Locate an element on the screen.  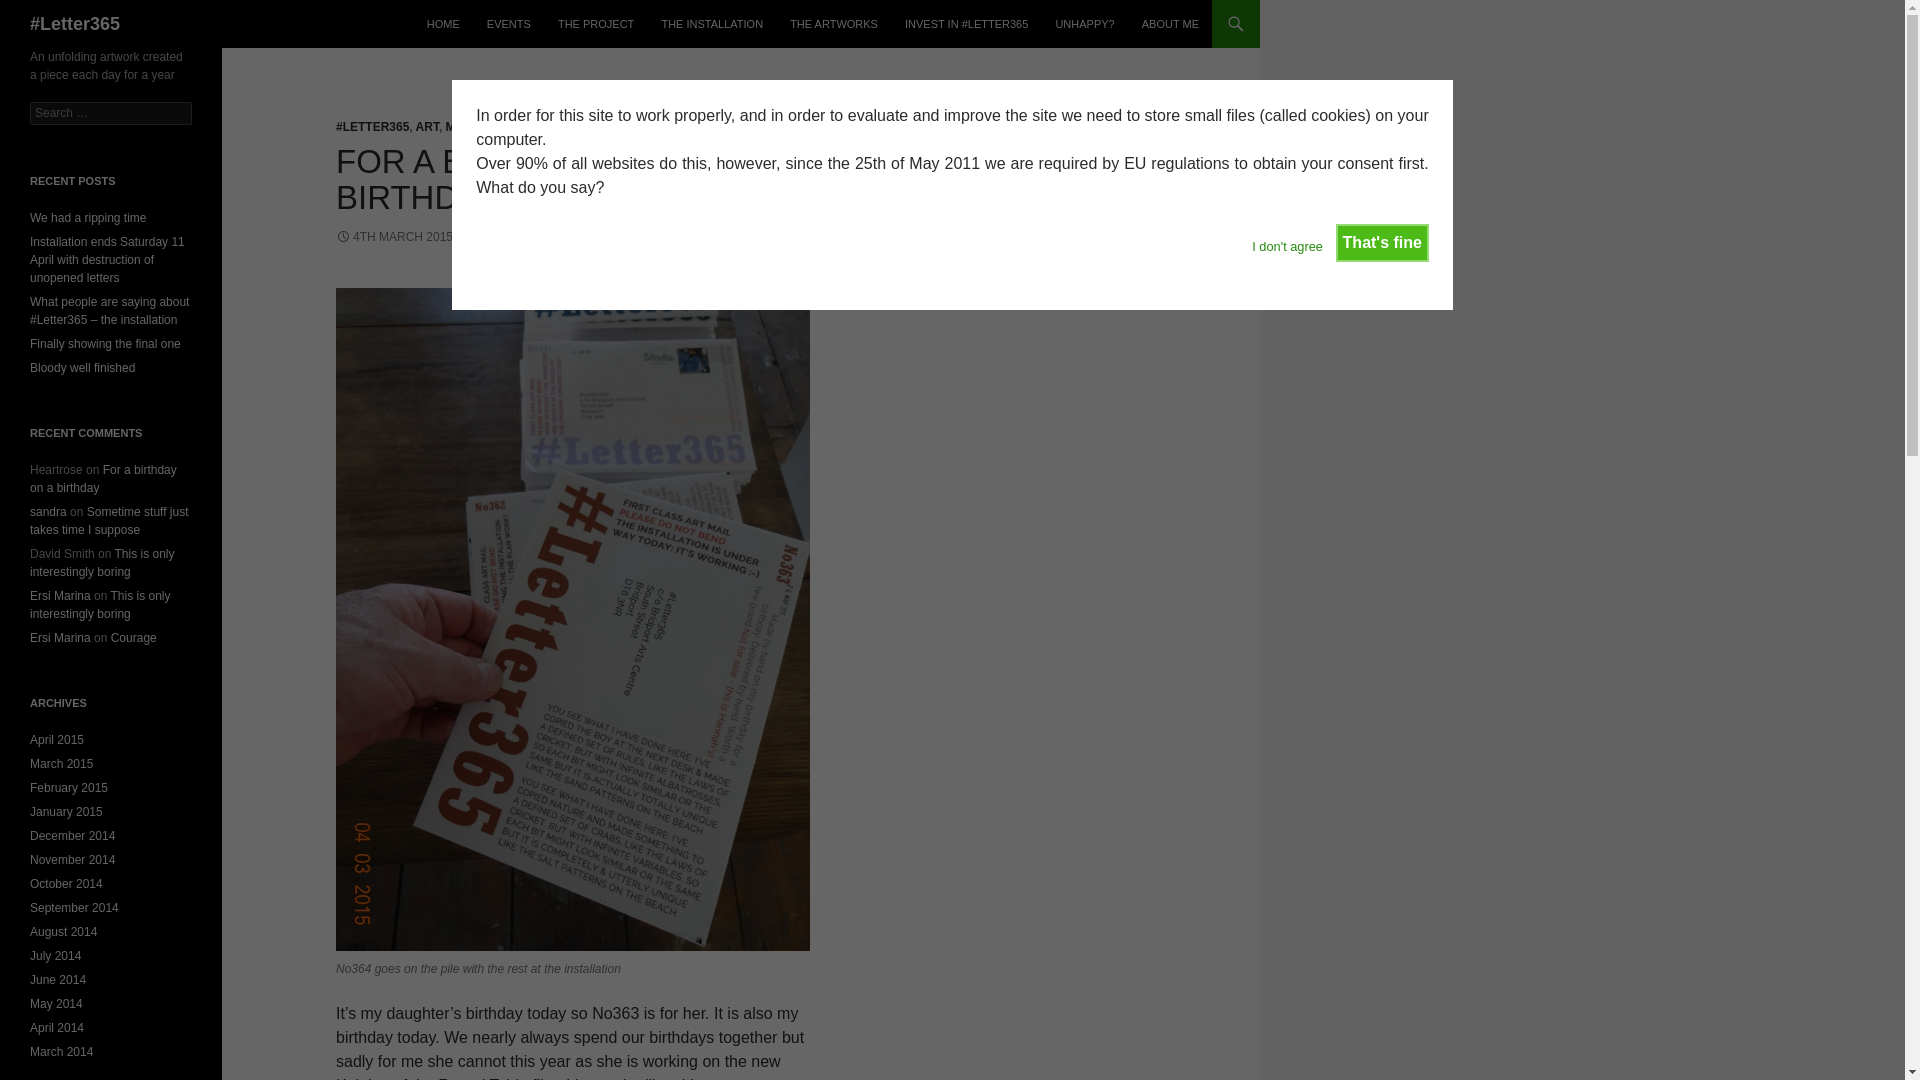
ABOUT ME is located at coordinates (1170, 24).